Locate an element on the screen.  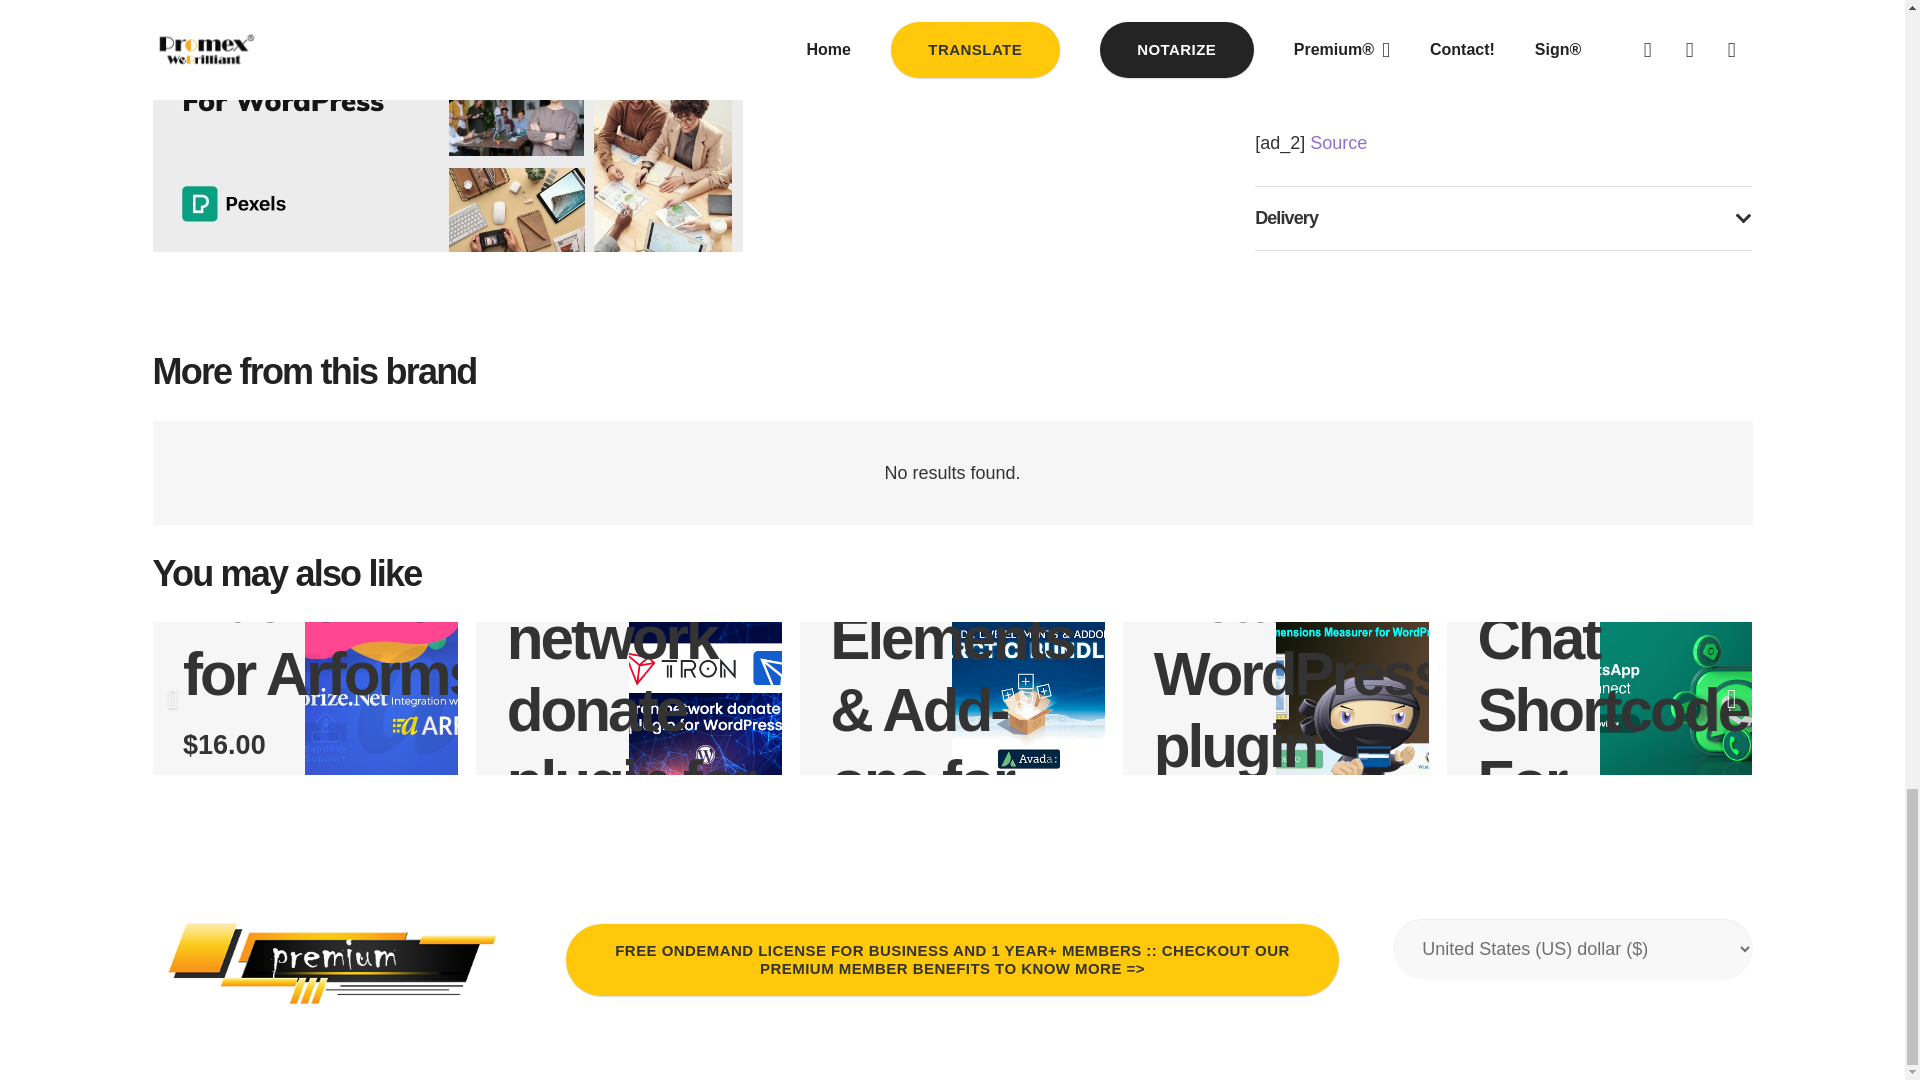
Delivery is located at coordinates (1503, 218).